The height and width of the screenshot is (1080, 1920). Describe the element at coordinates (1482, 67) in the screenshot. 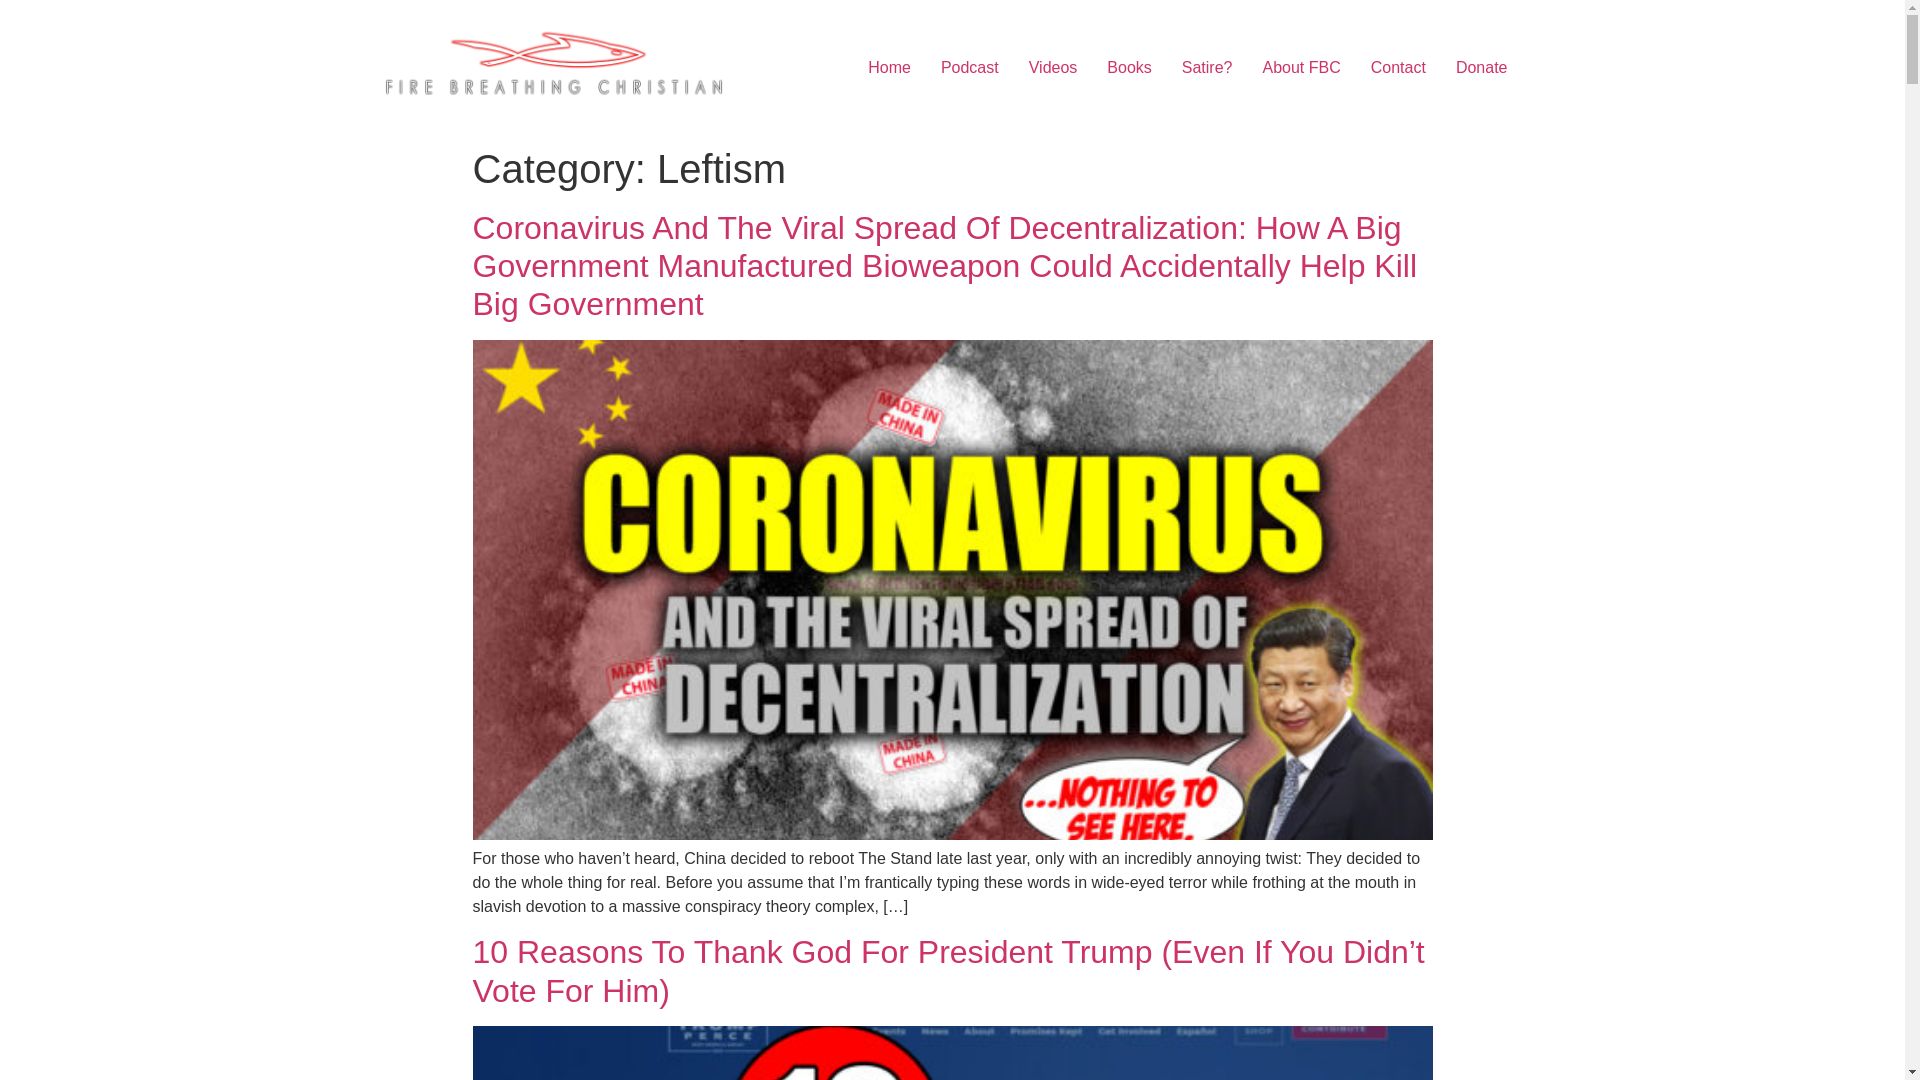

I see `Donate` at that location.